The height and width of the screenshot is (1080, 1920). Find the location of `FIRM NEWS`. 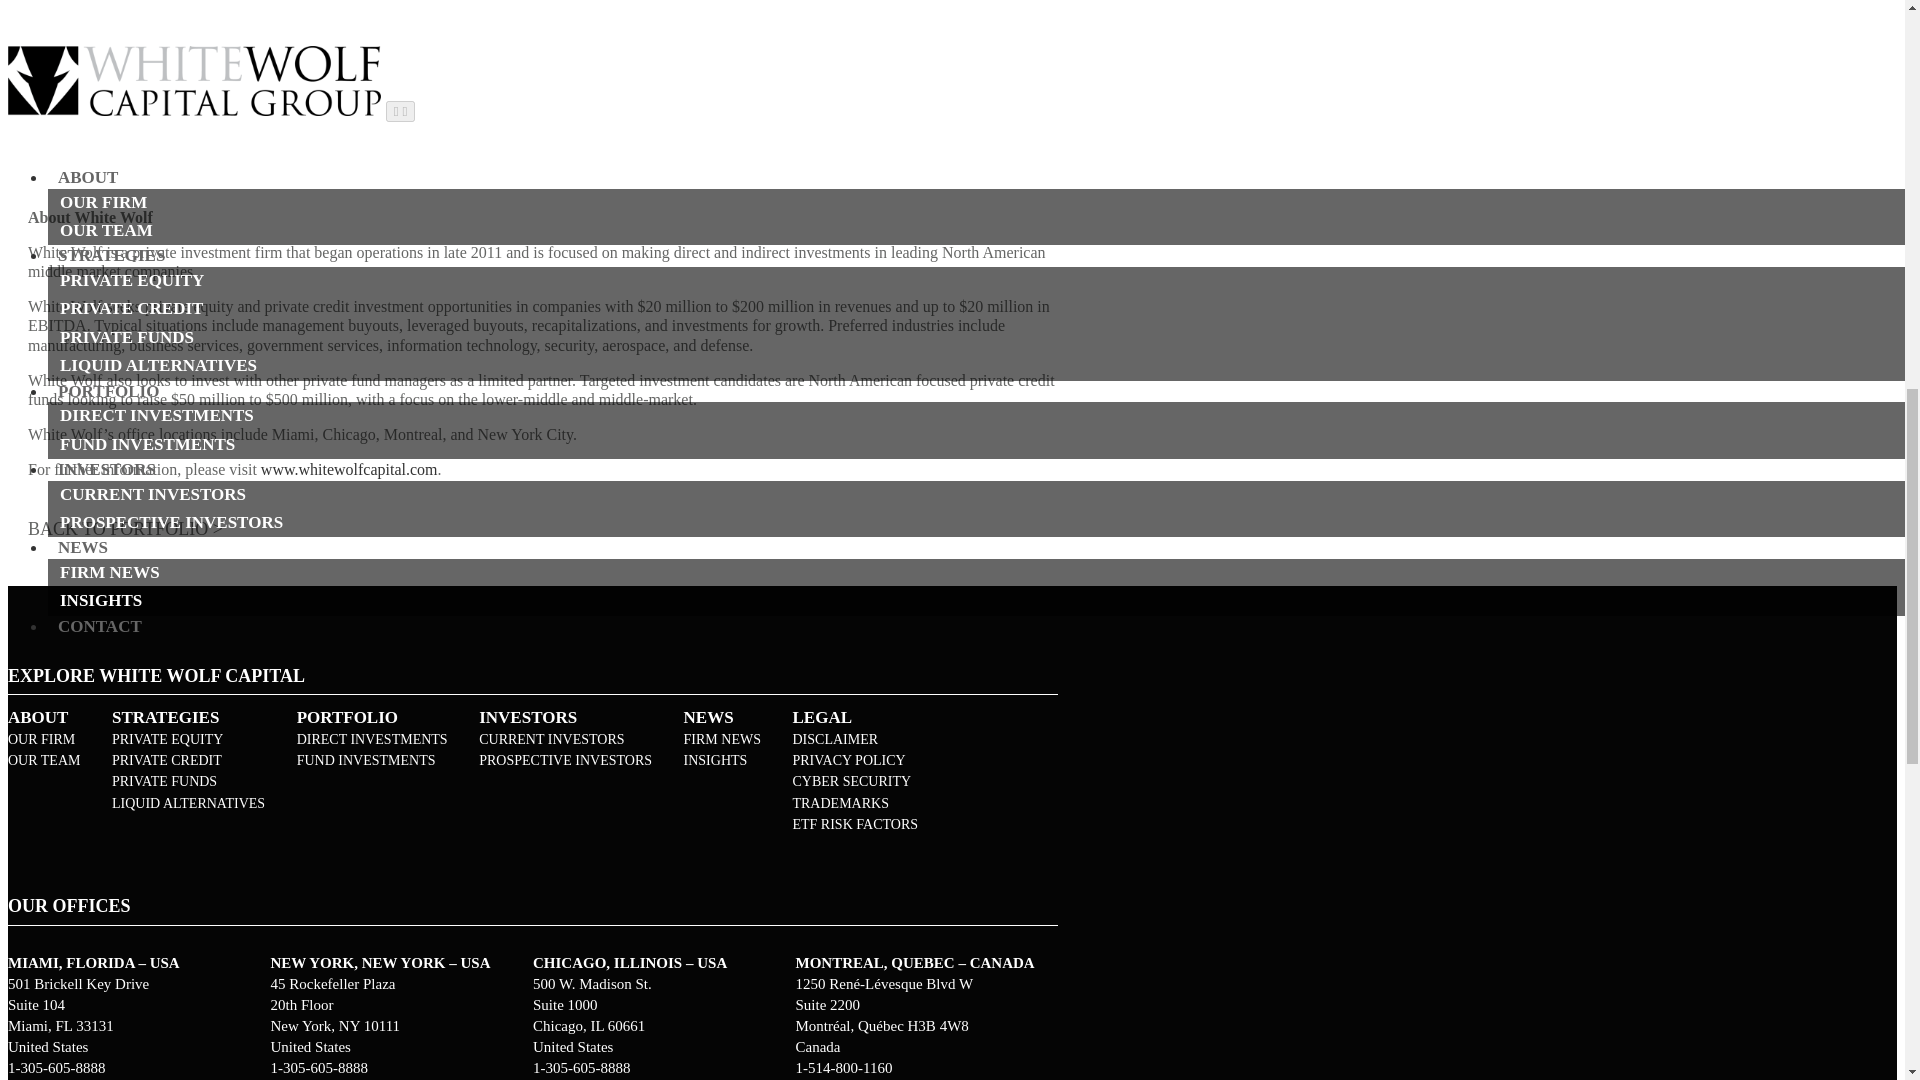

FIRM NEWS is located at coordinates (722, 740).